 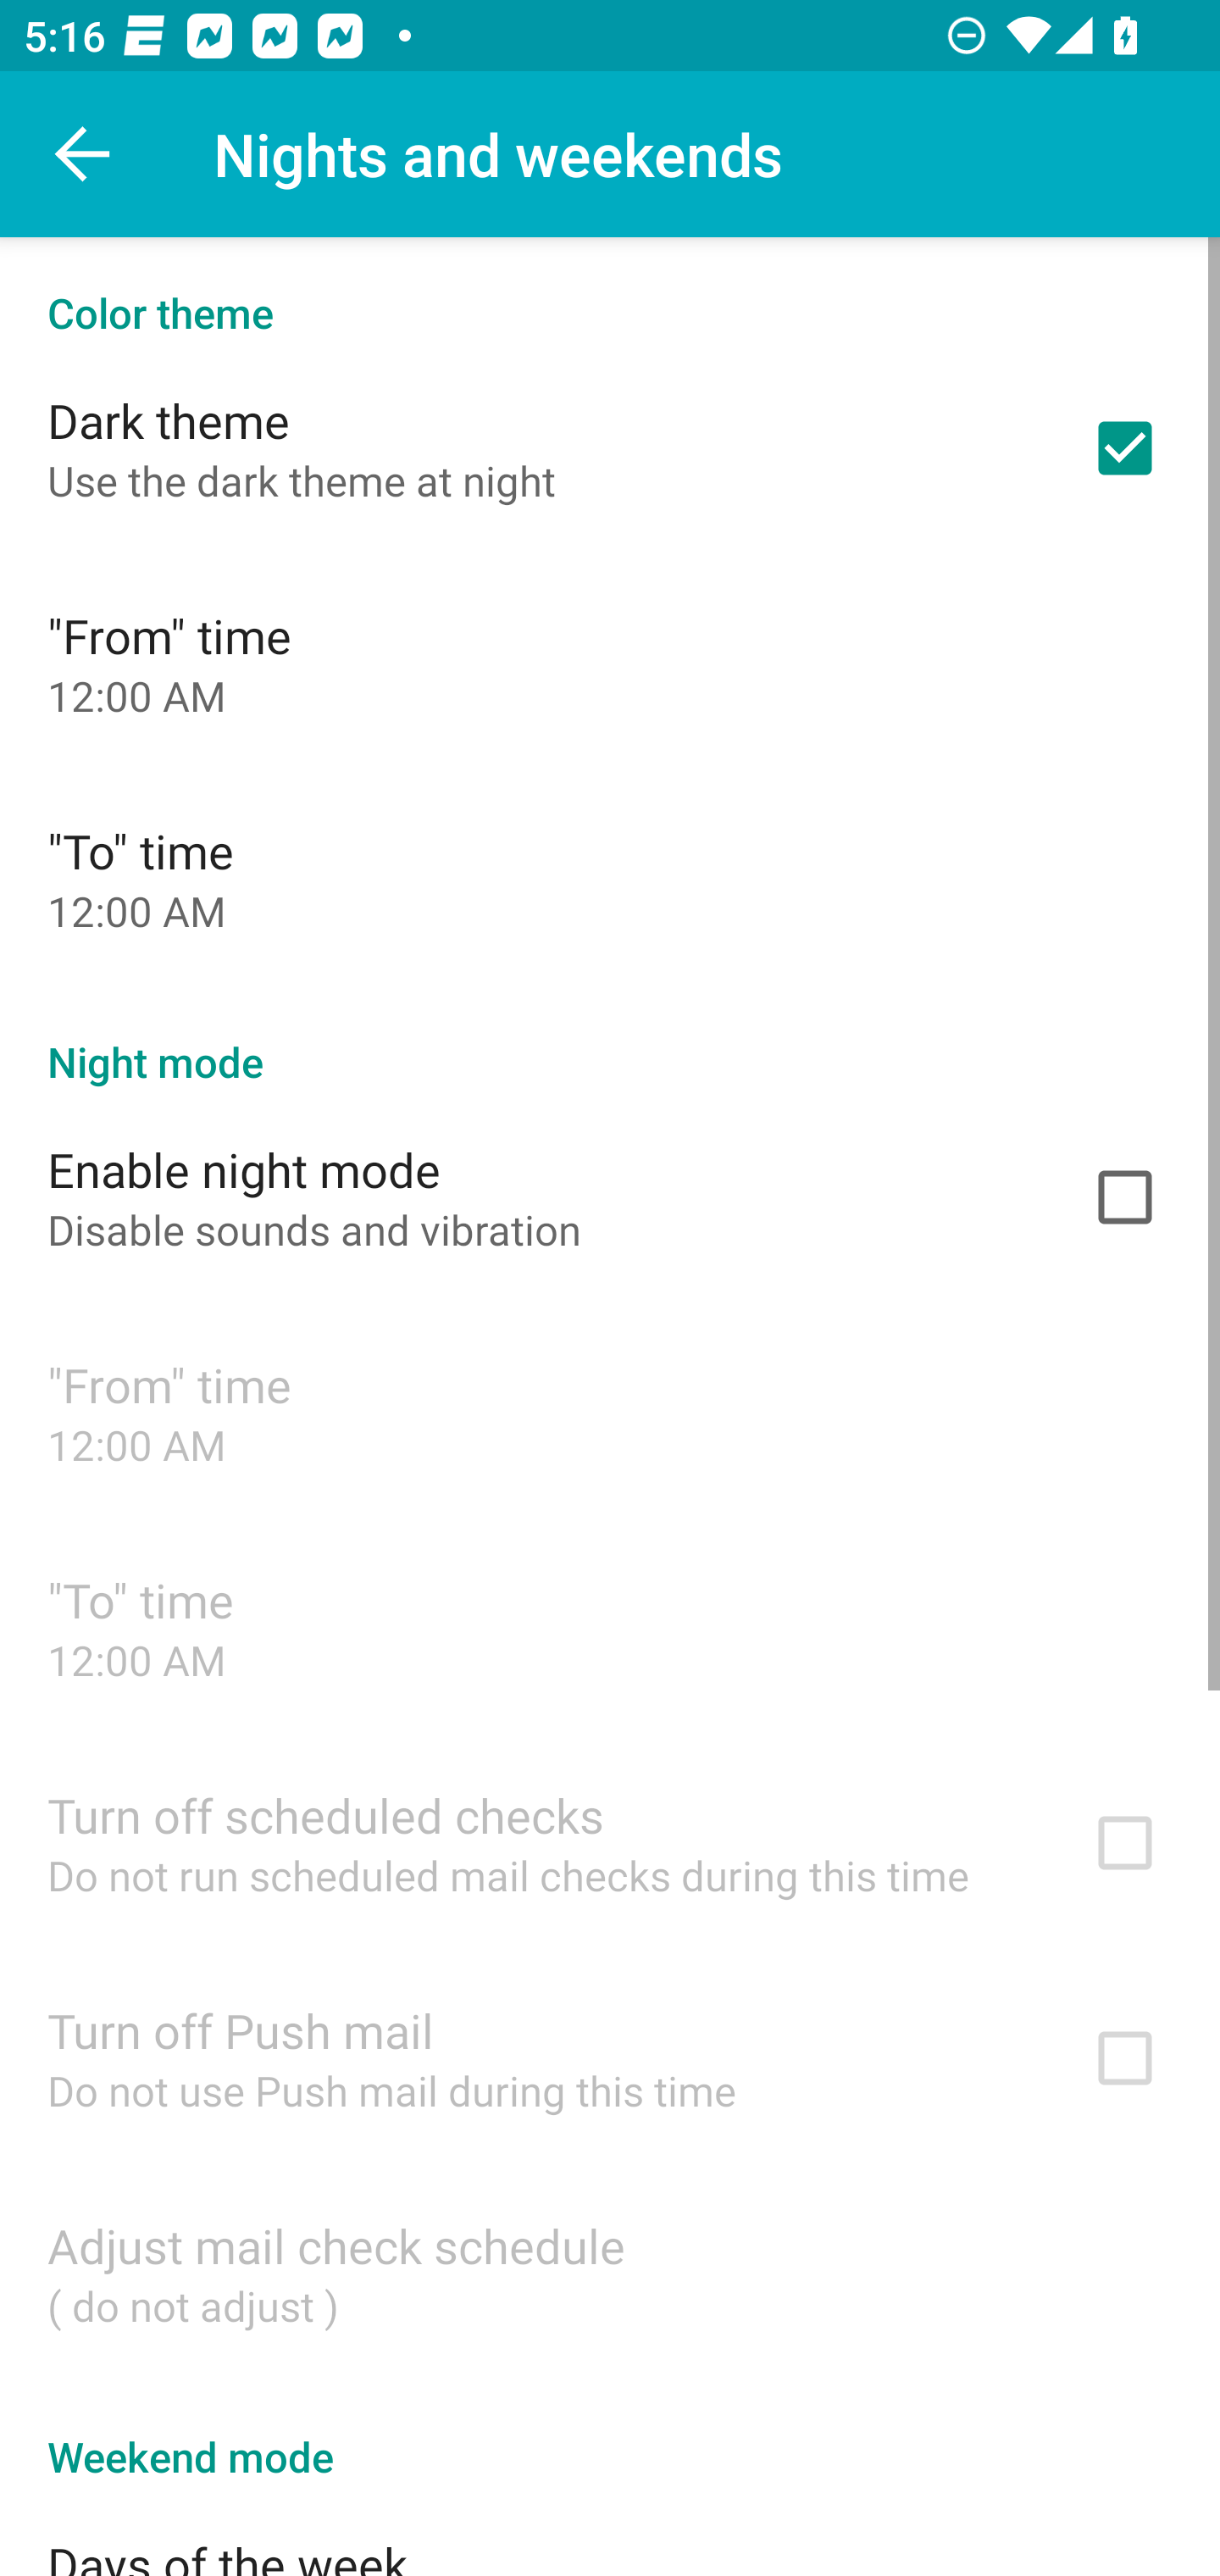 I want to click on "To" time 12:00 AM, so click(x=610, y=1627).